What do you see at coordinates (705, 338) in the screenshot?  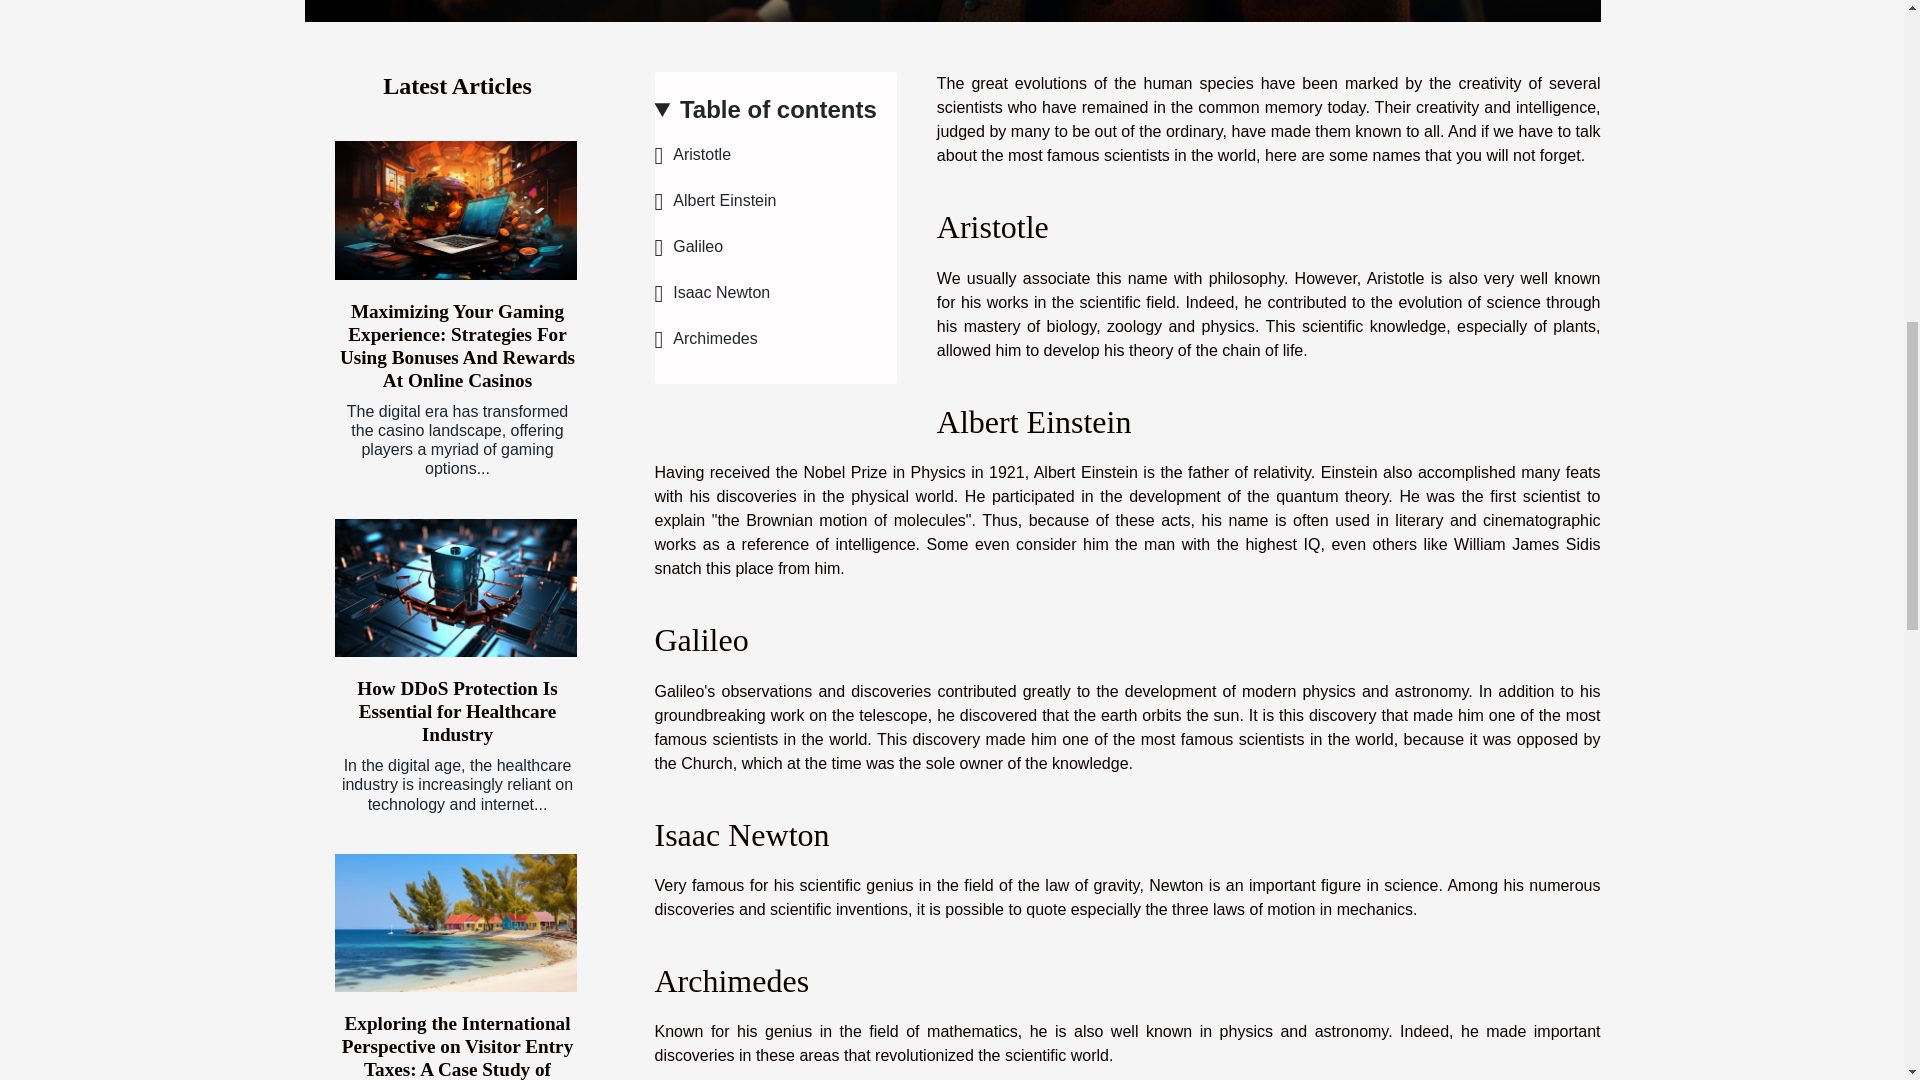 I see `Archimedes` at bounding box center [705, 338].